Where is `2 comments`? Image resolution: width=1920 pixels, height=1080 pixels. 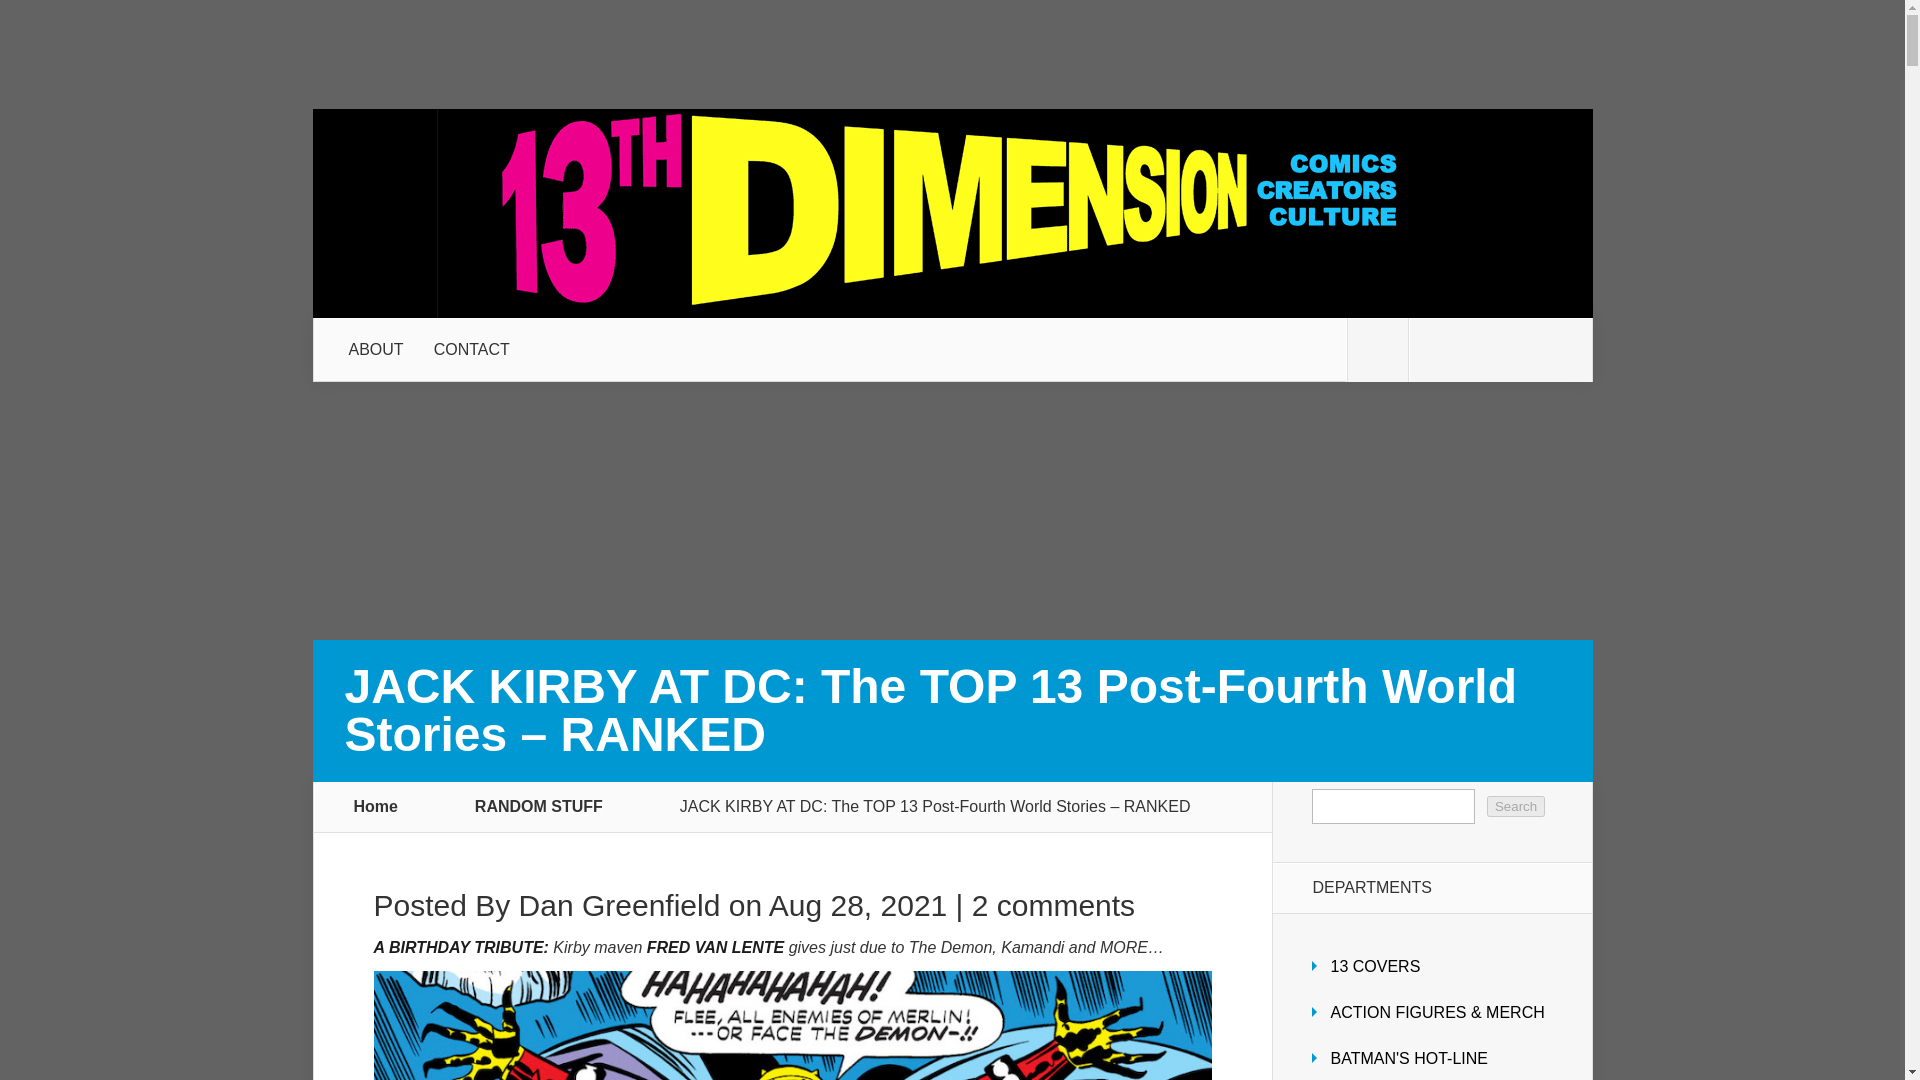
2 comments is located at coordinates (1052, 905).